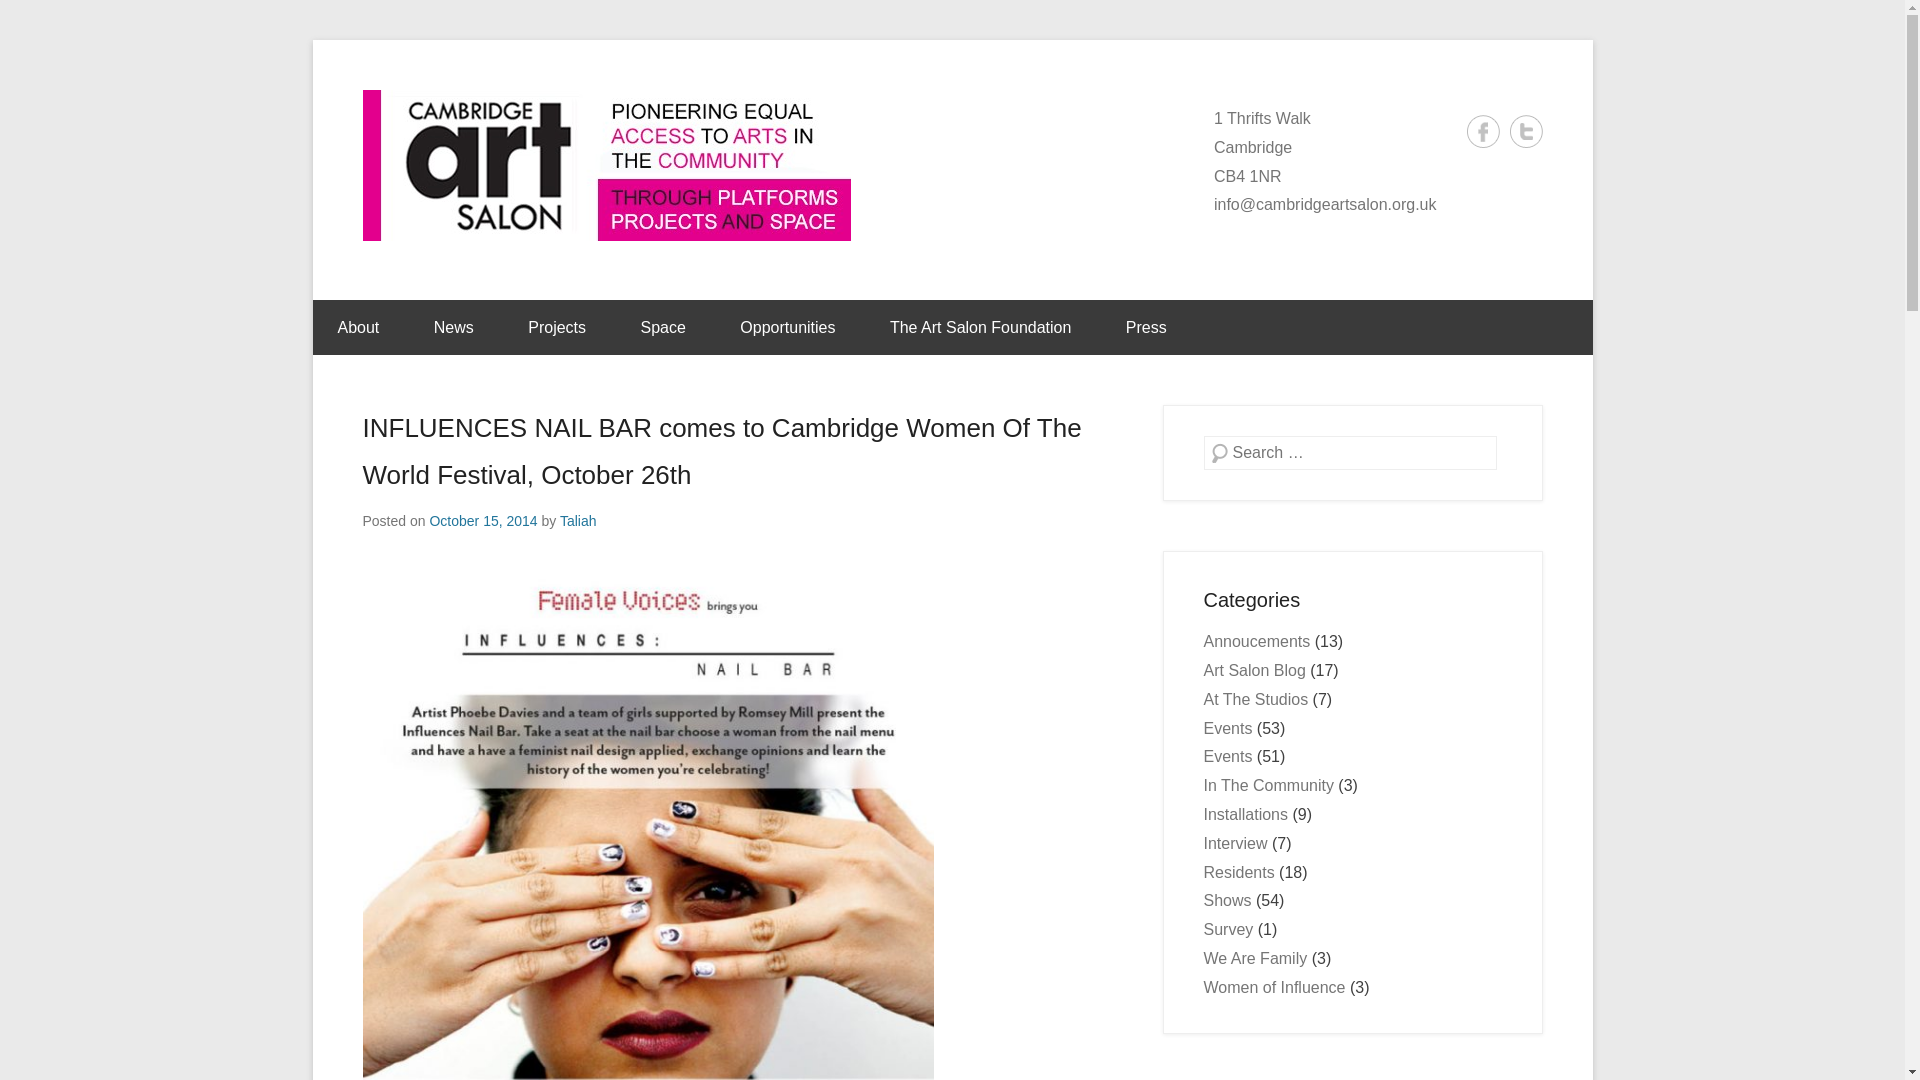 The height and width of the screenshot is (1080, 1920). I want to click on 7:27 pm, so click(482, 521).